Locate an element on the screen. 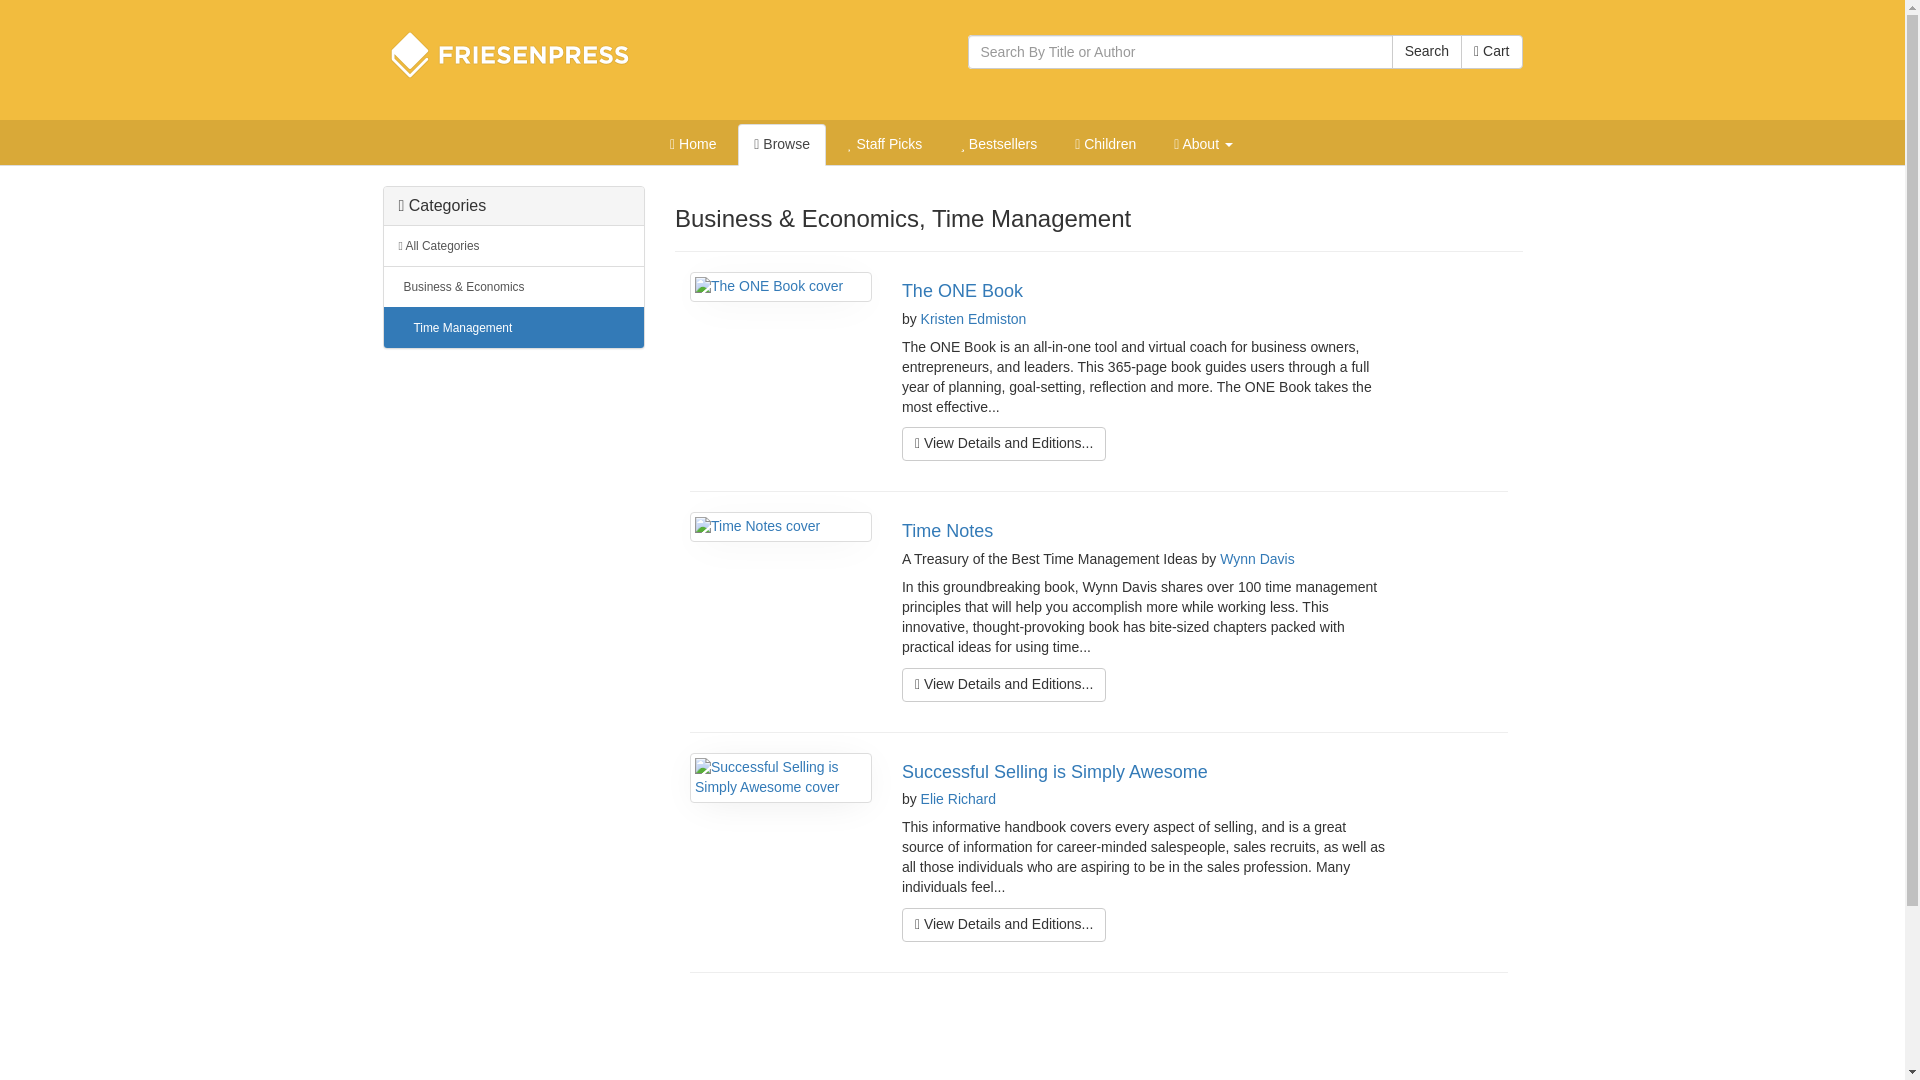  Cart is located at coordinates (1492, 52).